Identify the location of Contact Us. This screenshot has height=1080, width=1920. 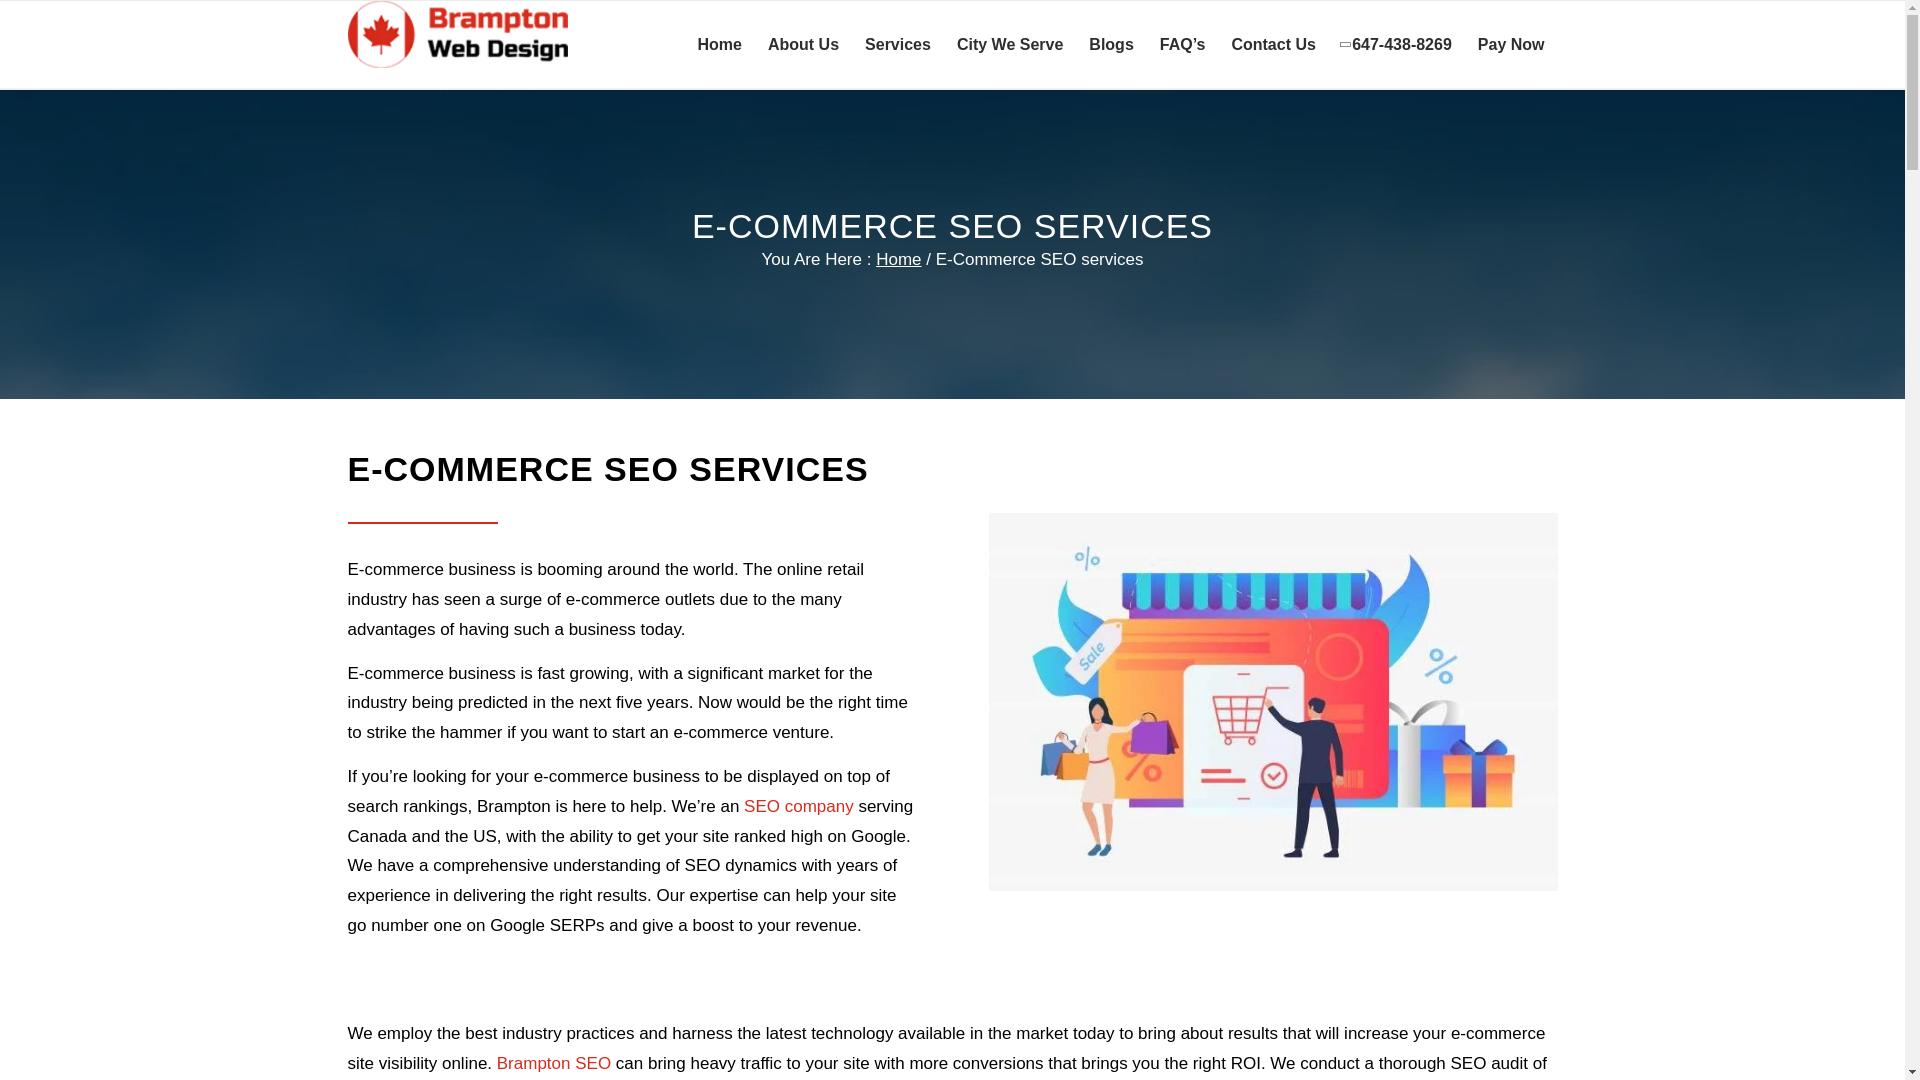
(1272, 44).